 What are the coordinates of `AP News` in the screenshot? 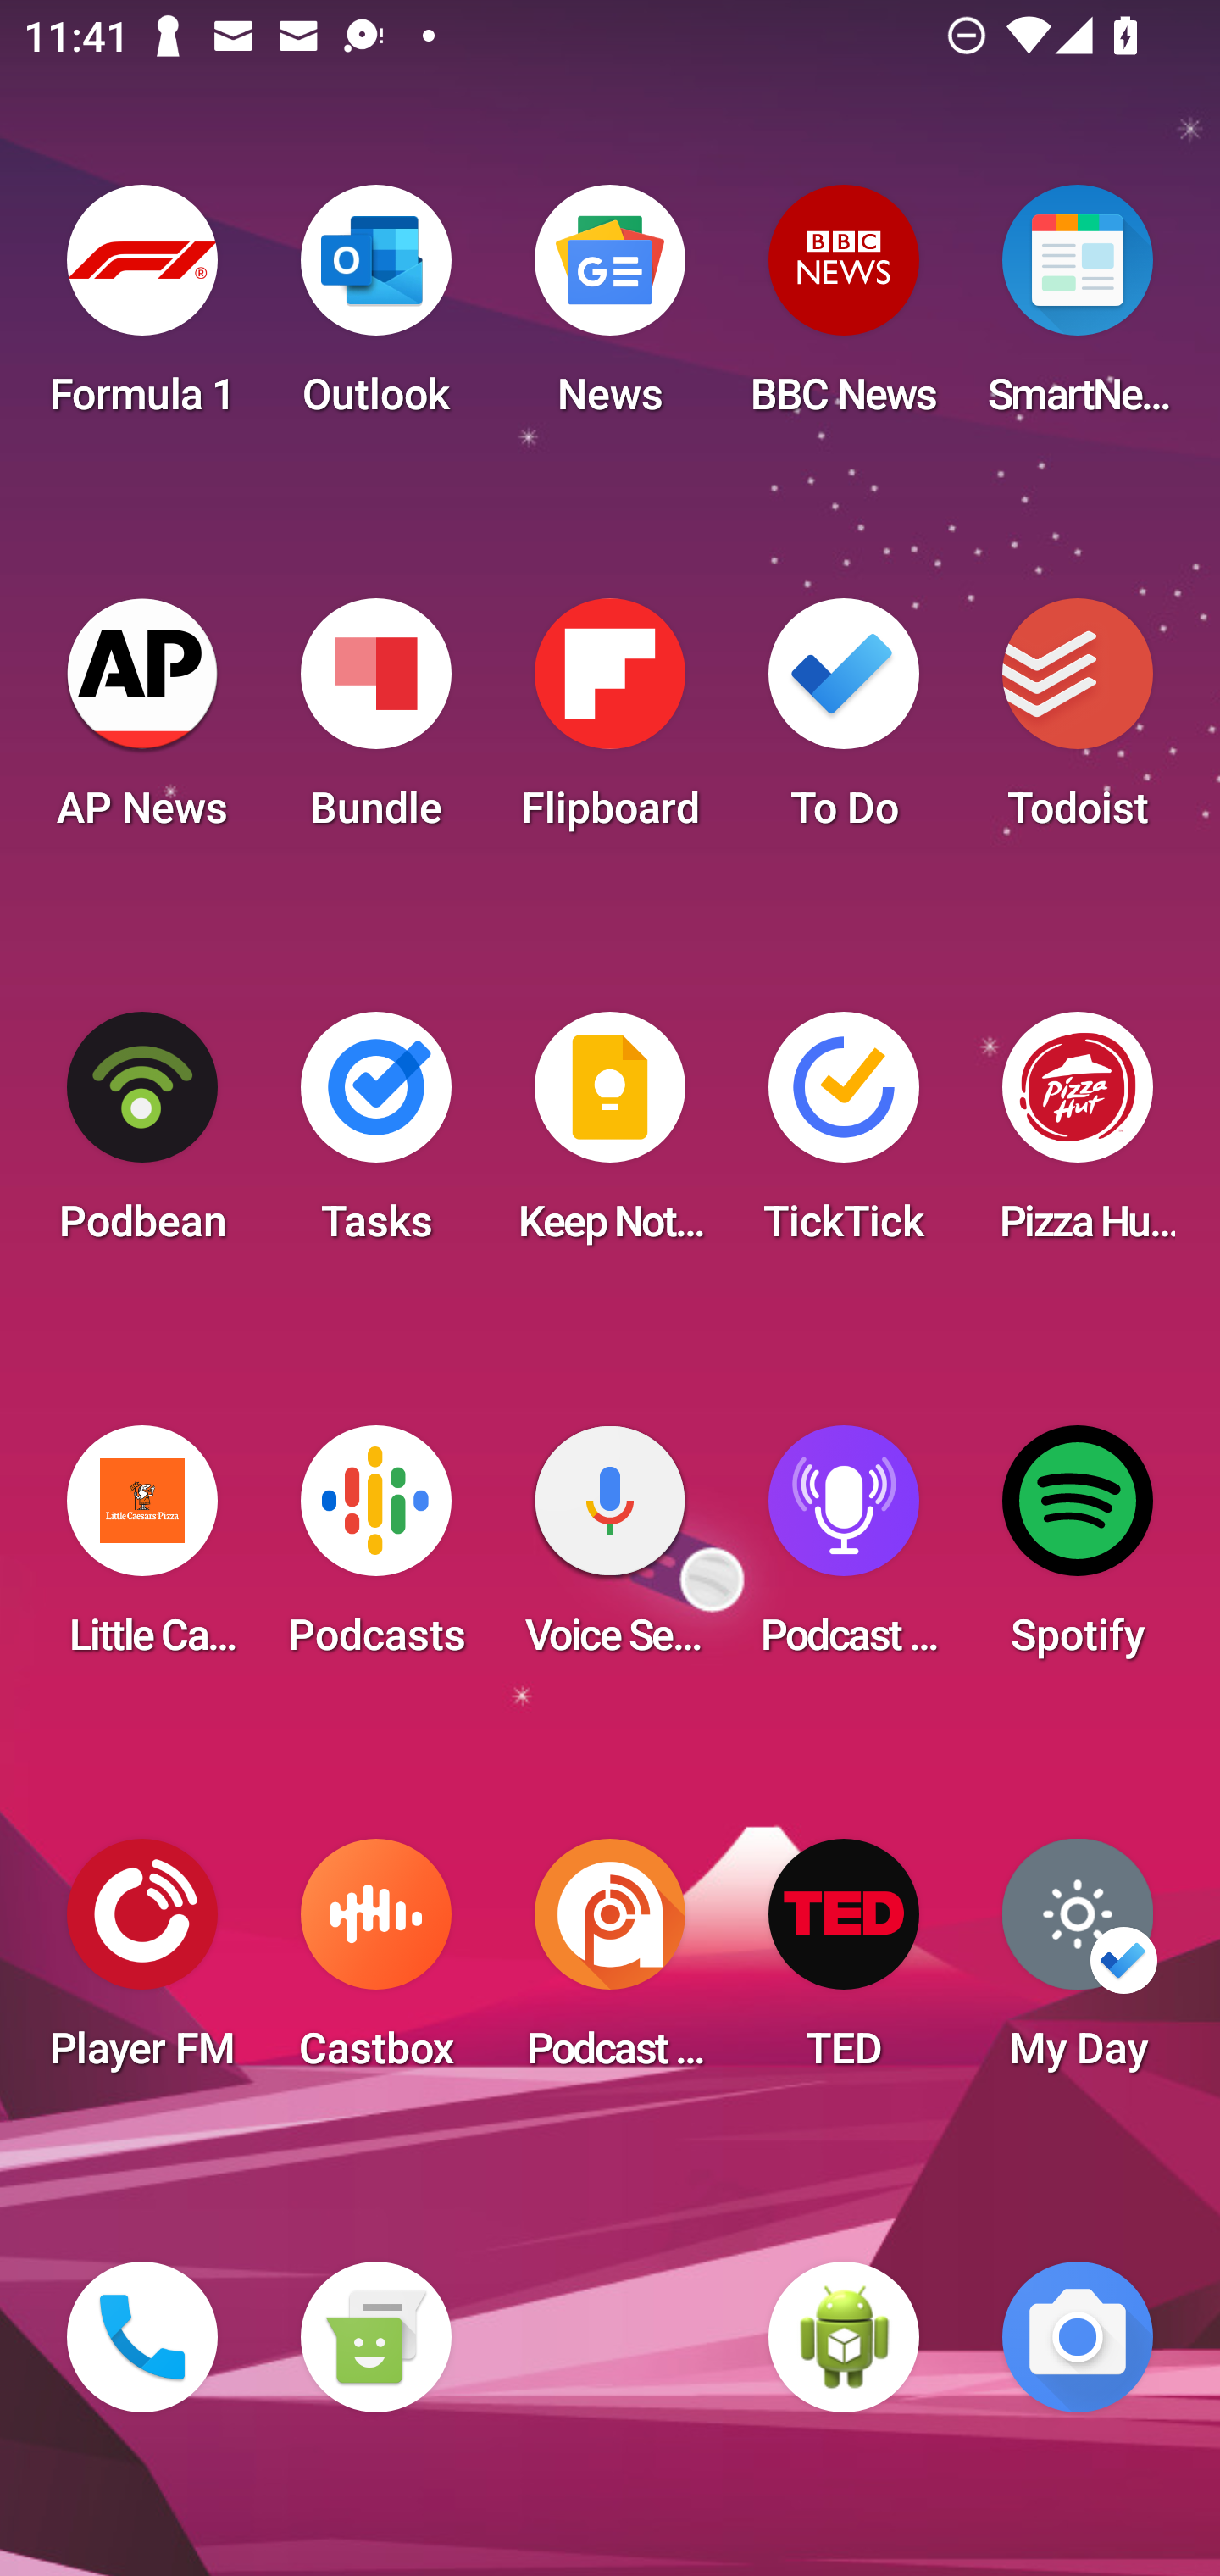 It's located at (142, 724).